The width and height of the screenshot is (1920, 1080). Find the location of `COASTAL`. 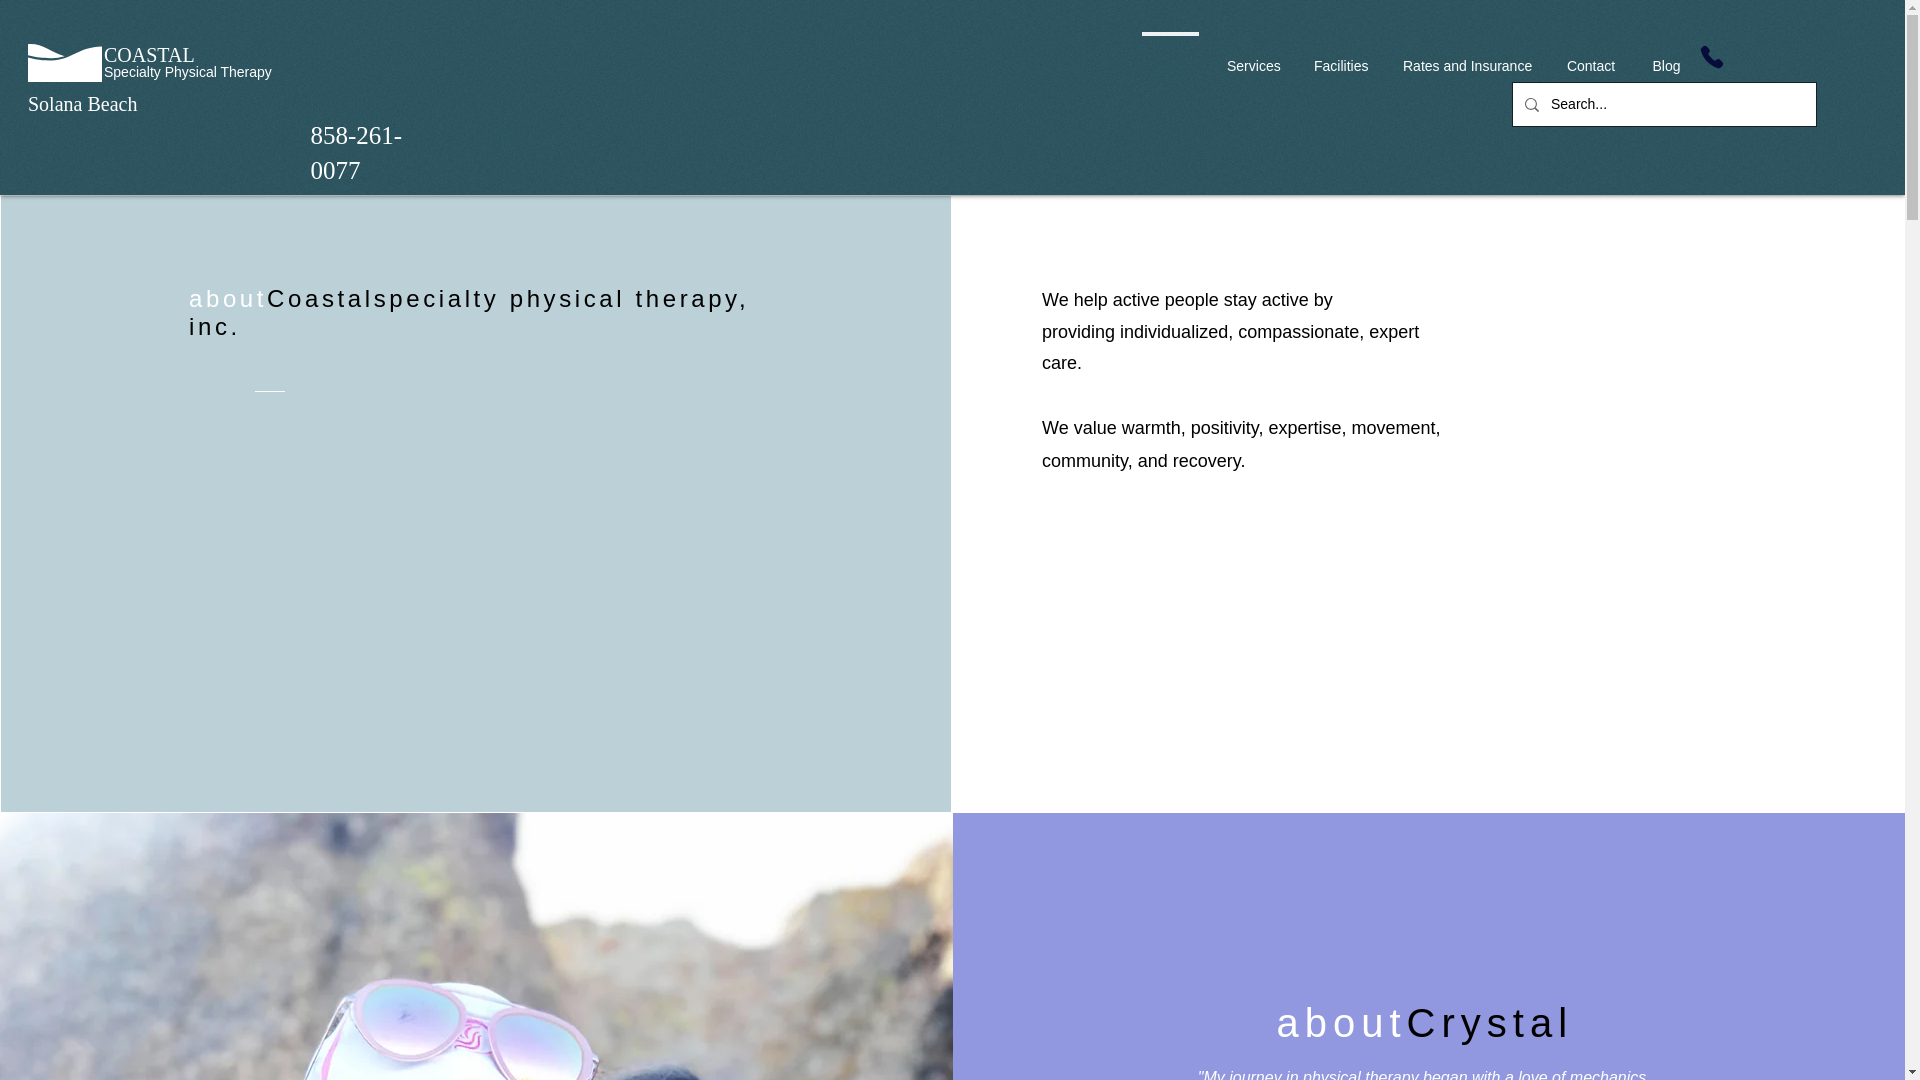

COASTAL is located at coordinates (149, 54).